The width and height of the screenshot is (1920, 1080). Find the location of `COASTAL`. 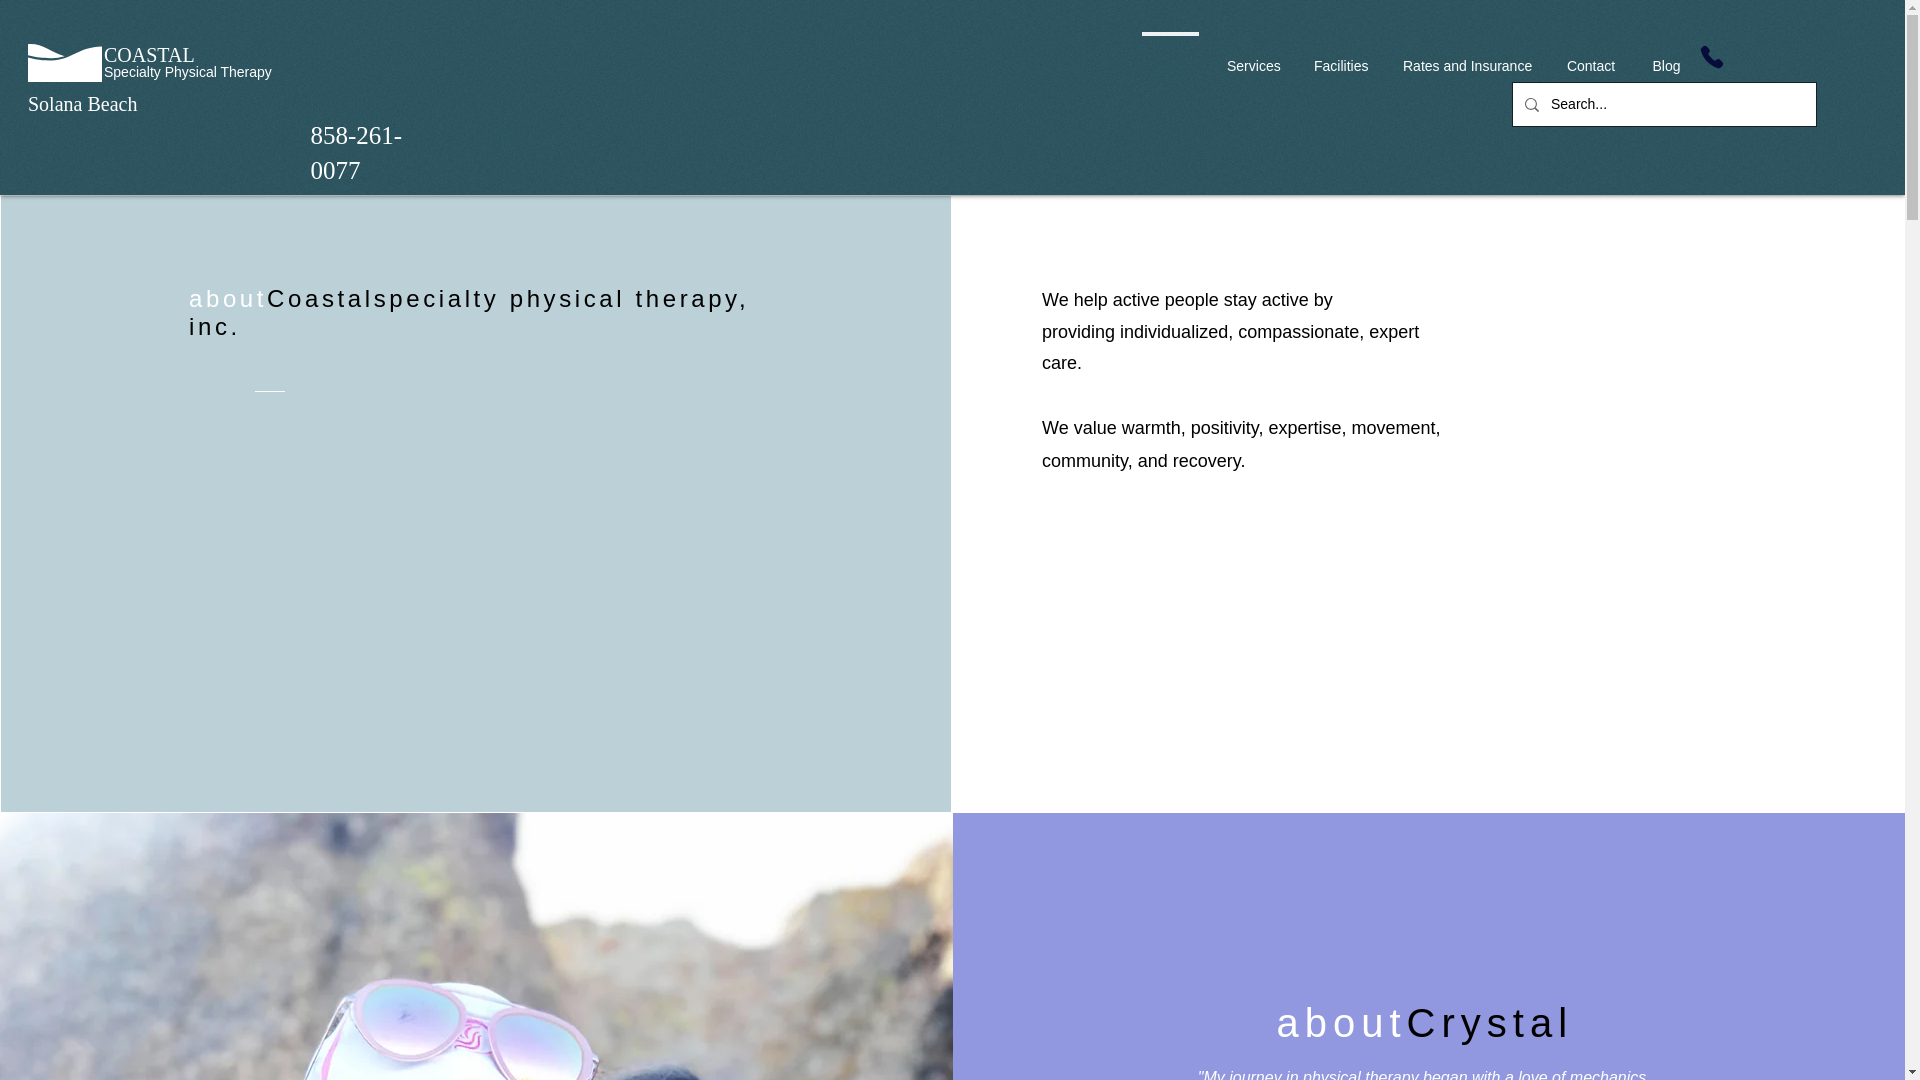

COASTAL is located at coordinates (149, 54).